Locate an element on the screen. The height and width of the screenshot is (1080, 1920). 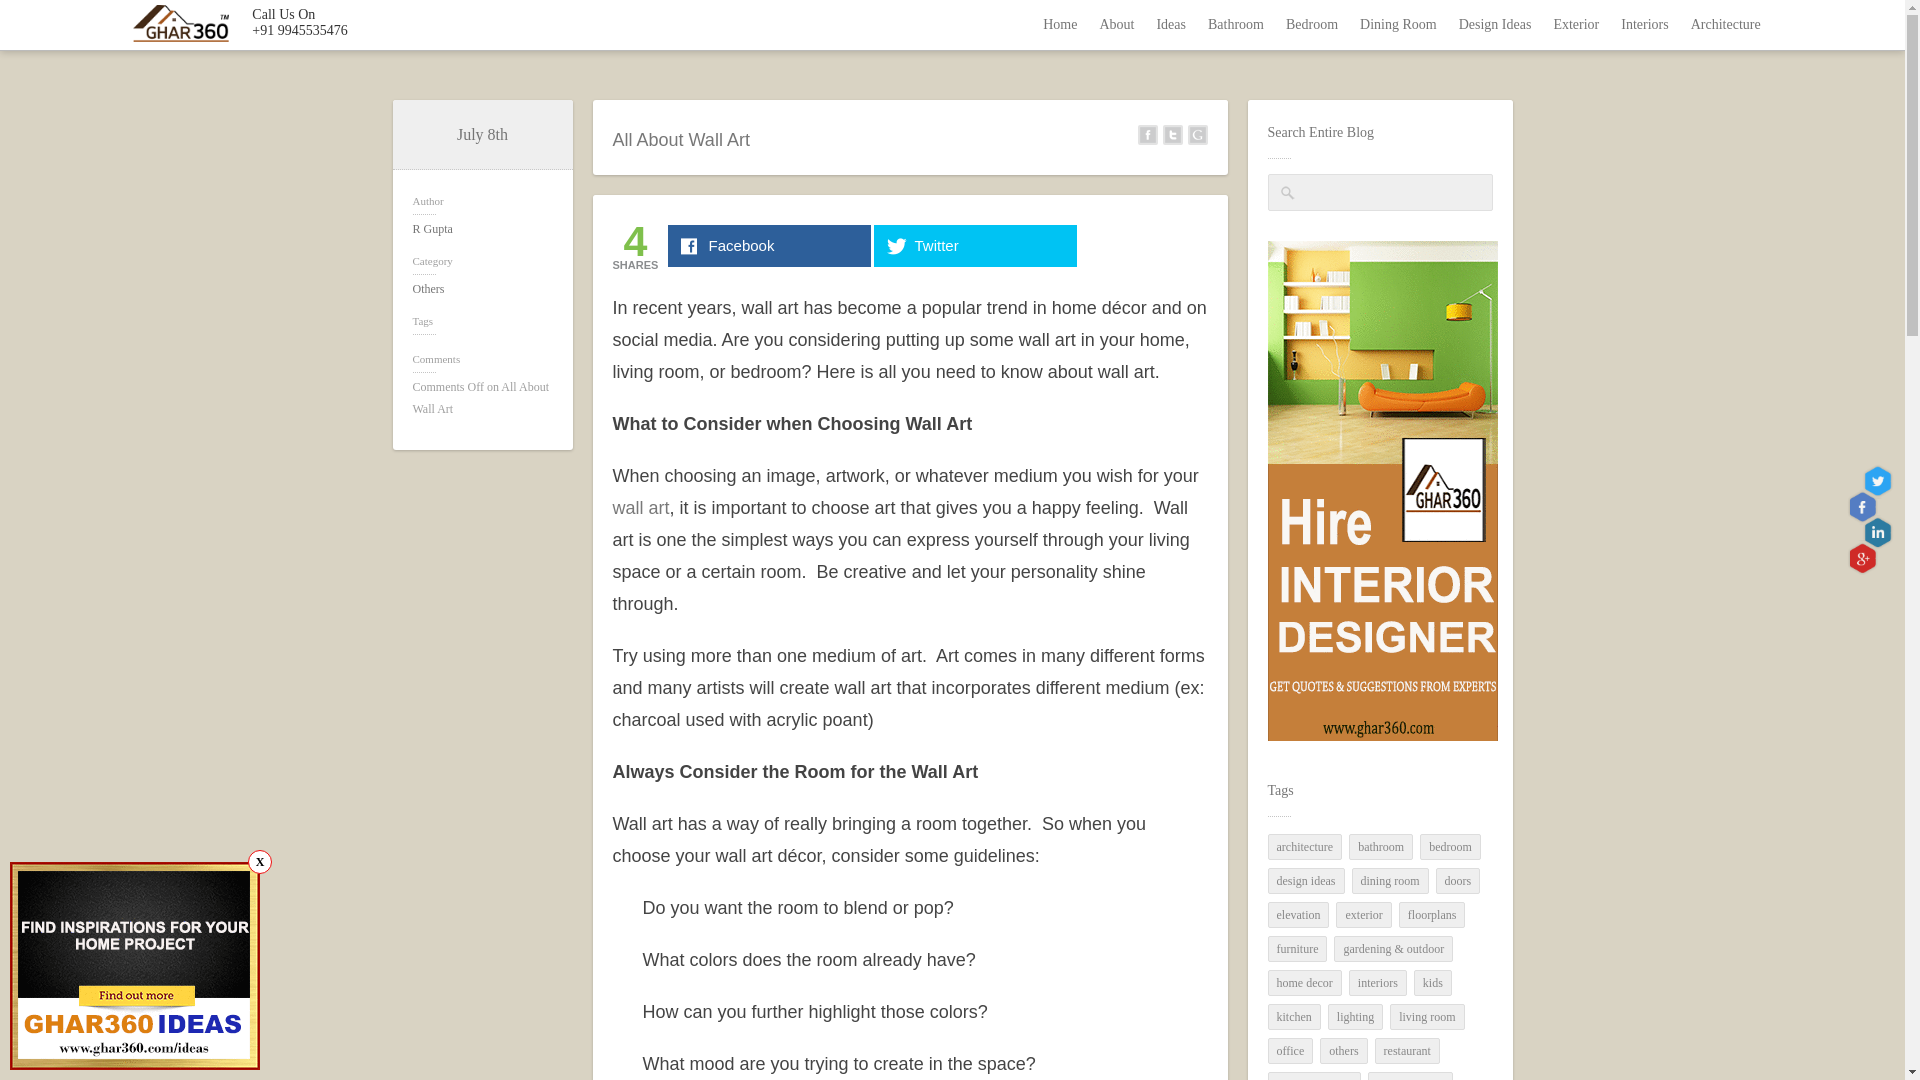
73 topics is located at coordinates (1294, 1017).